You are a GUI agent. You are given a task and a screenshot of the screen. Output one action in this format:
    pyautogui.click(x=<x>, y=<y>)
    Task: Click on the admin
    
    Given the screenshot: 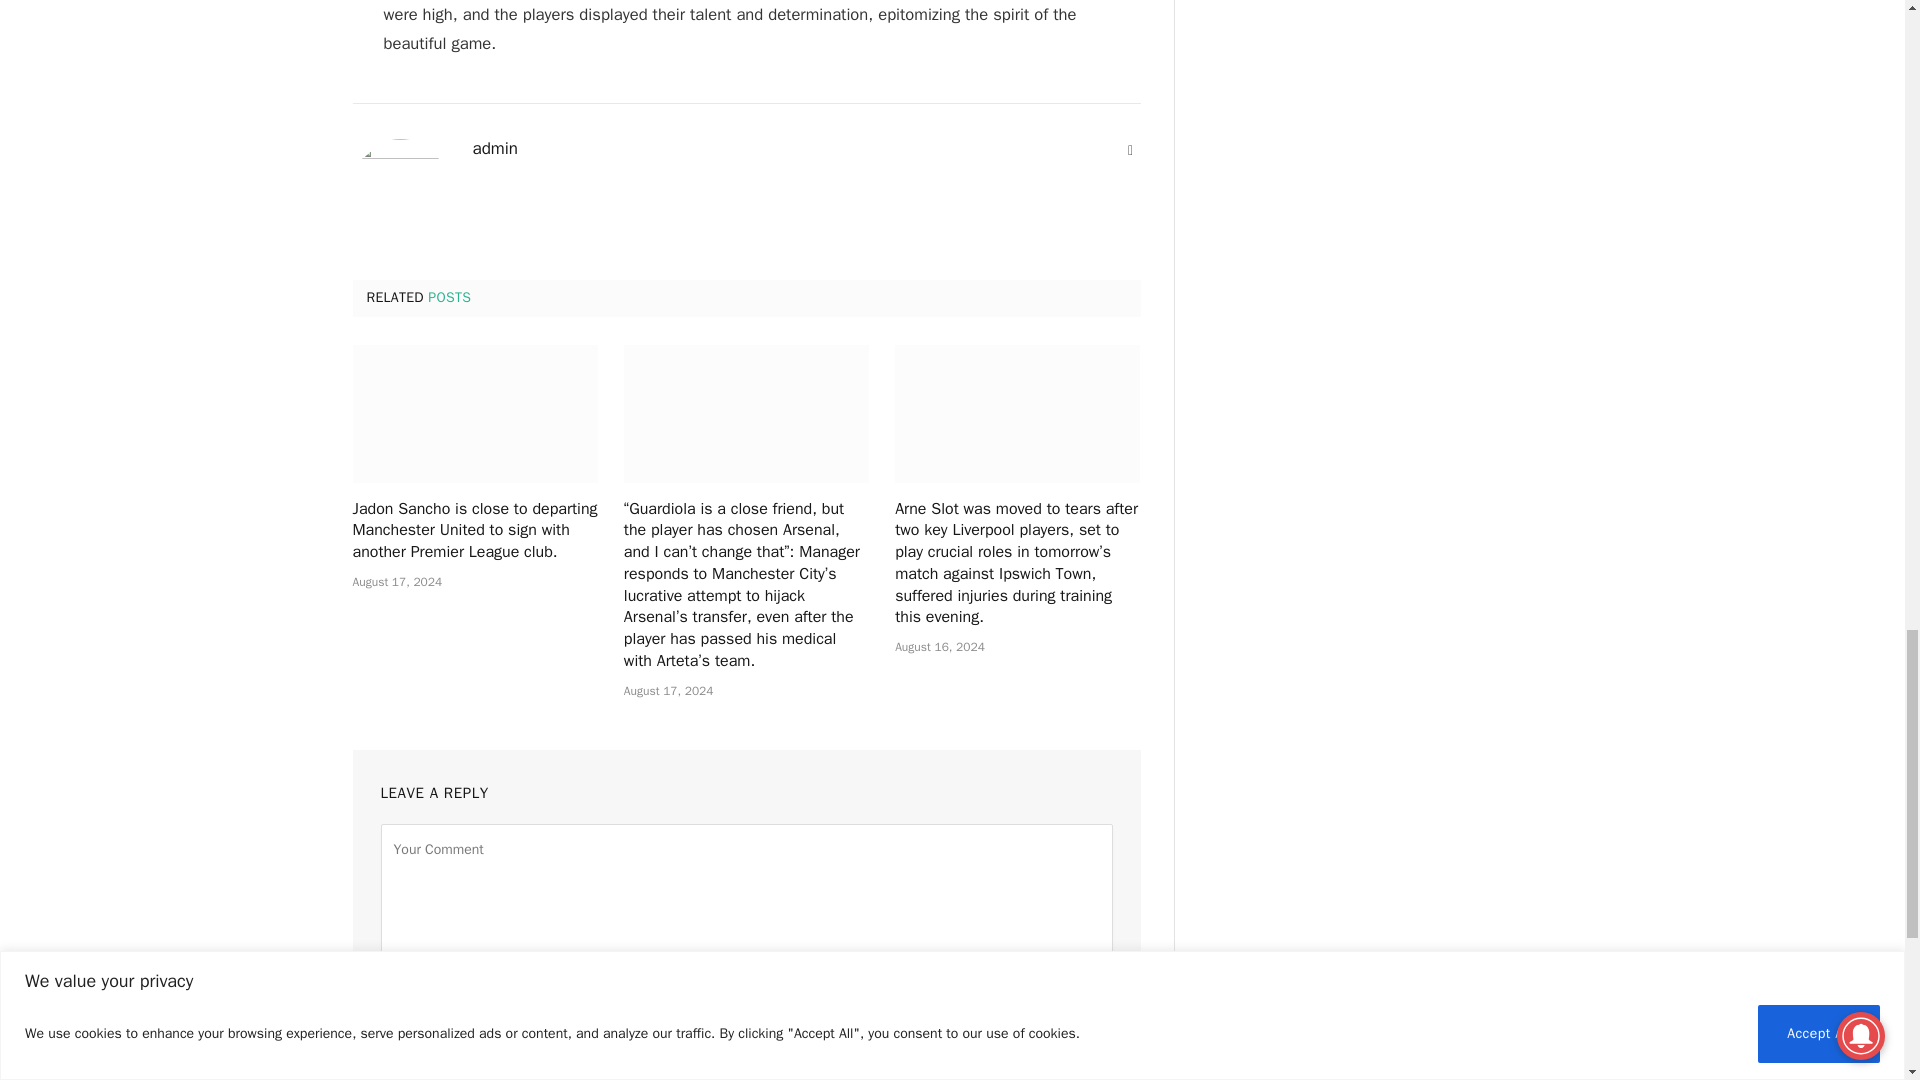 What is the action you would take?
    pyautogui.click(x=495, y=148)
    